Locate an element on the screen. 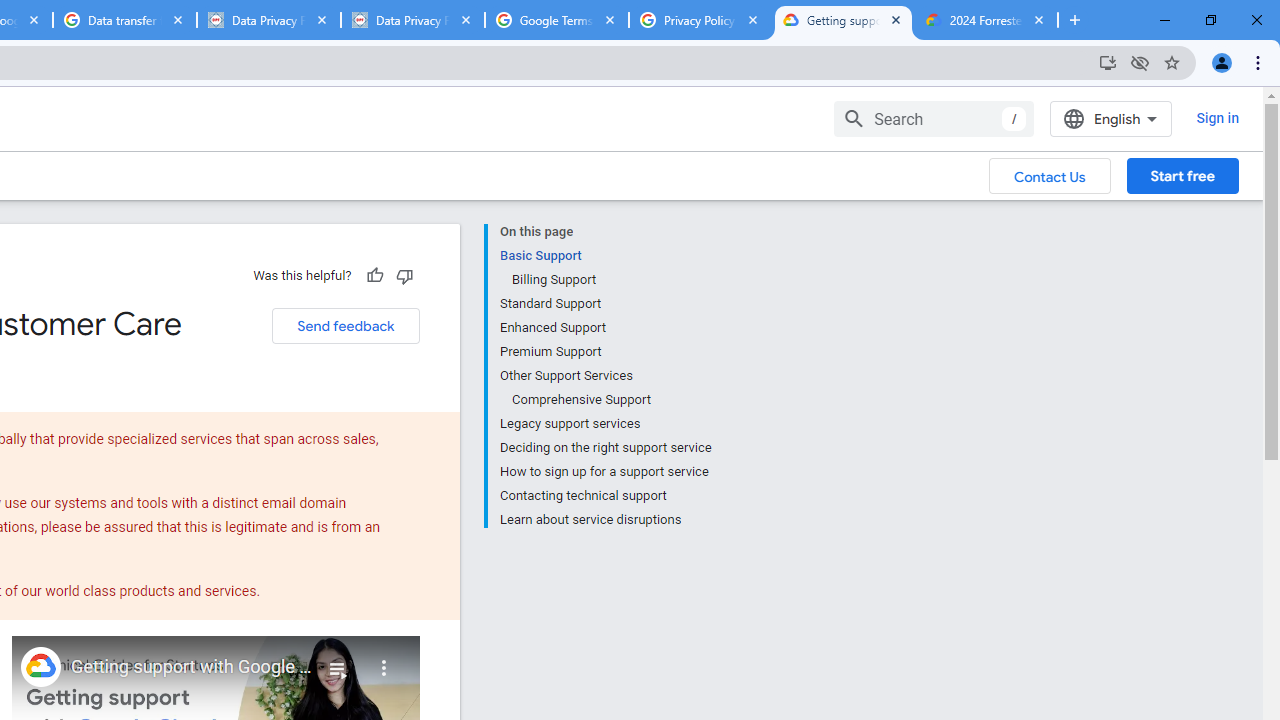 The image size is (1280, 720). Helpful is located at coordinates (374, 275).